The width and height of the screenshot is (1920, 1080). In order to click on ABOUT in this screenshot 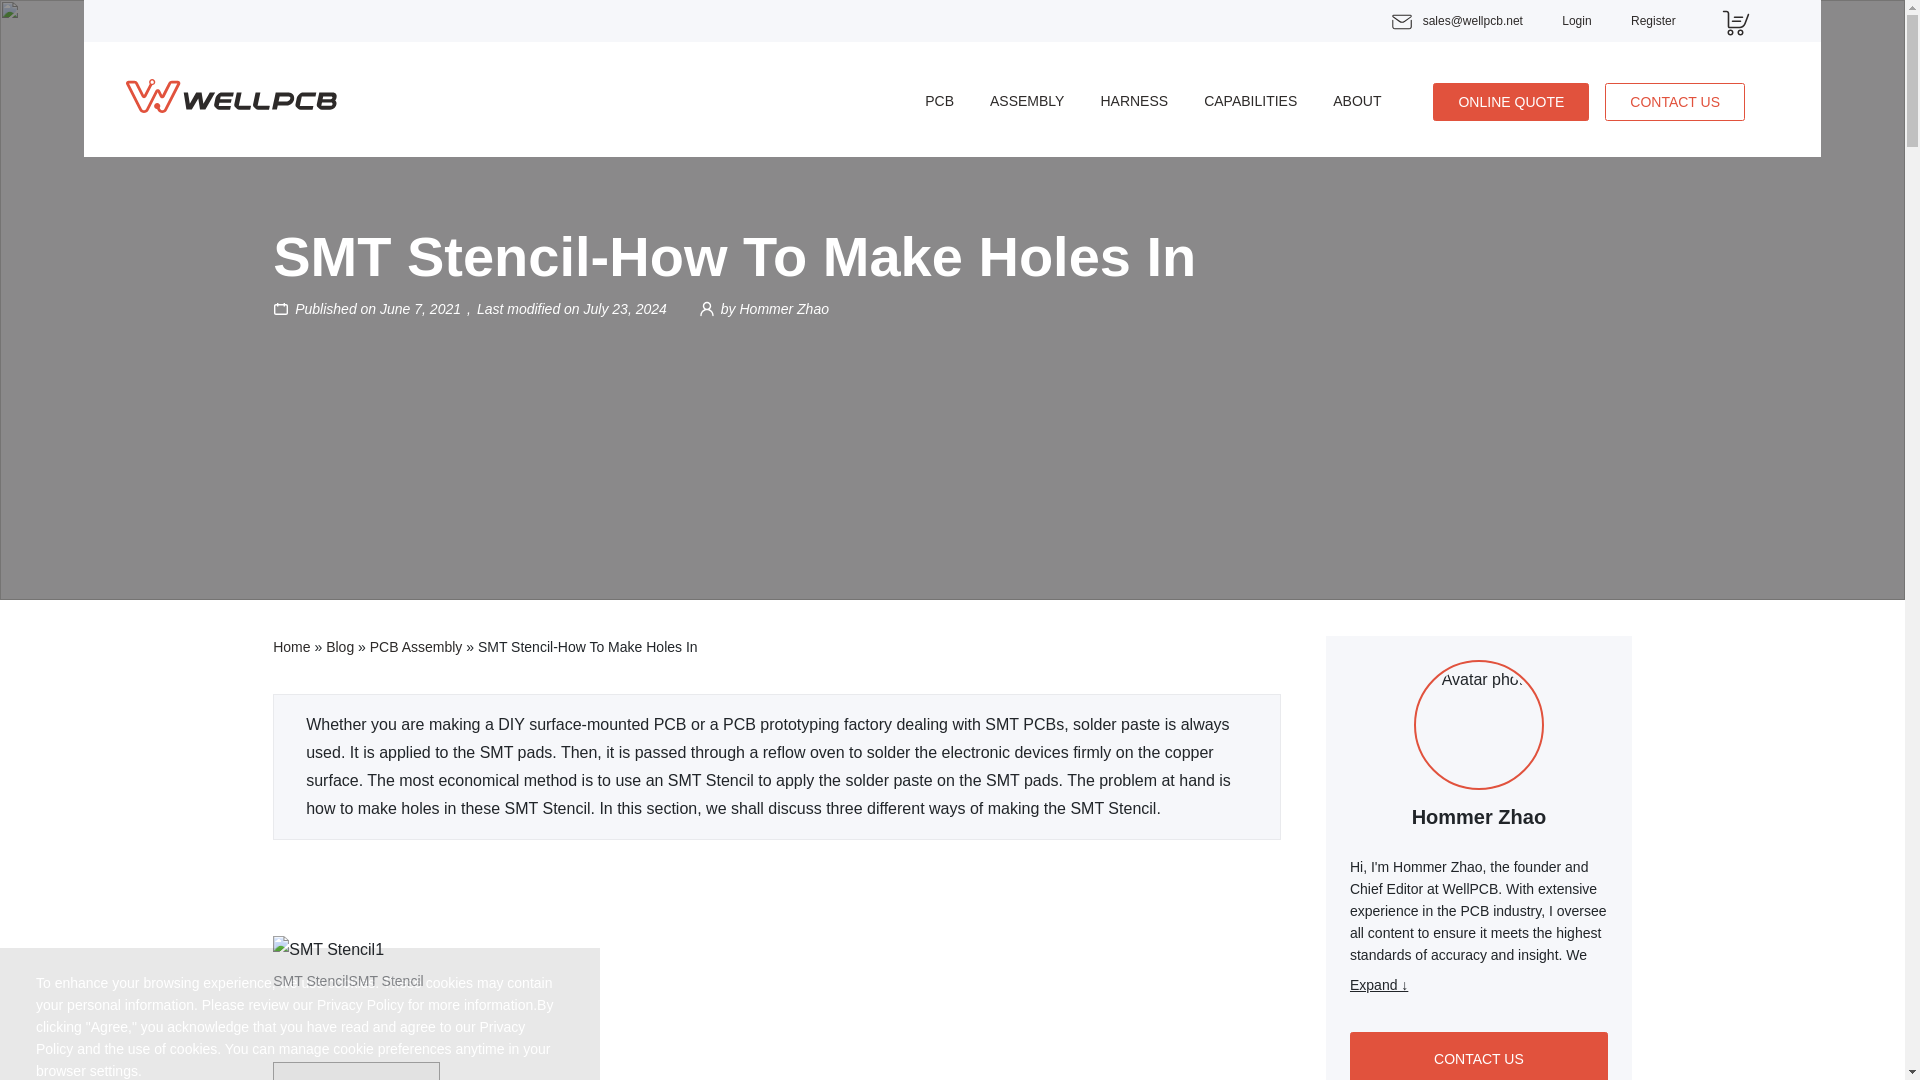, I will do `click(1356, 100)`.